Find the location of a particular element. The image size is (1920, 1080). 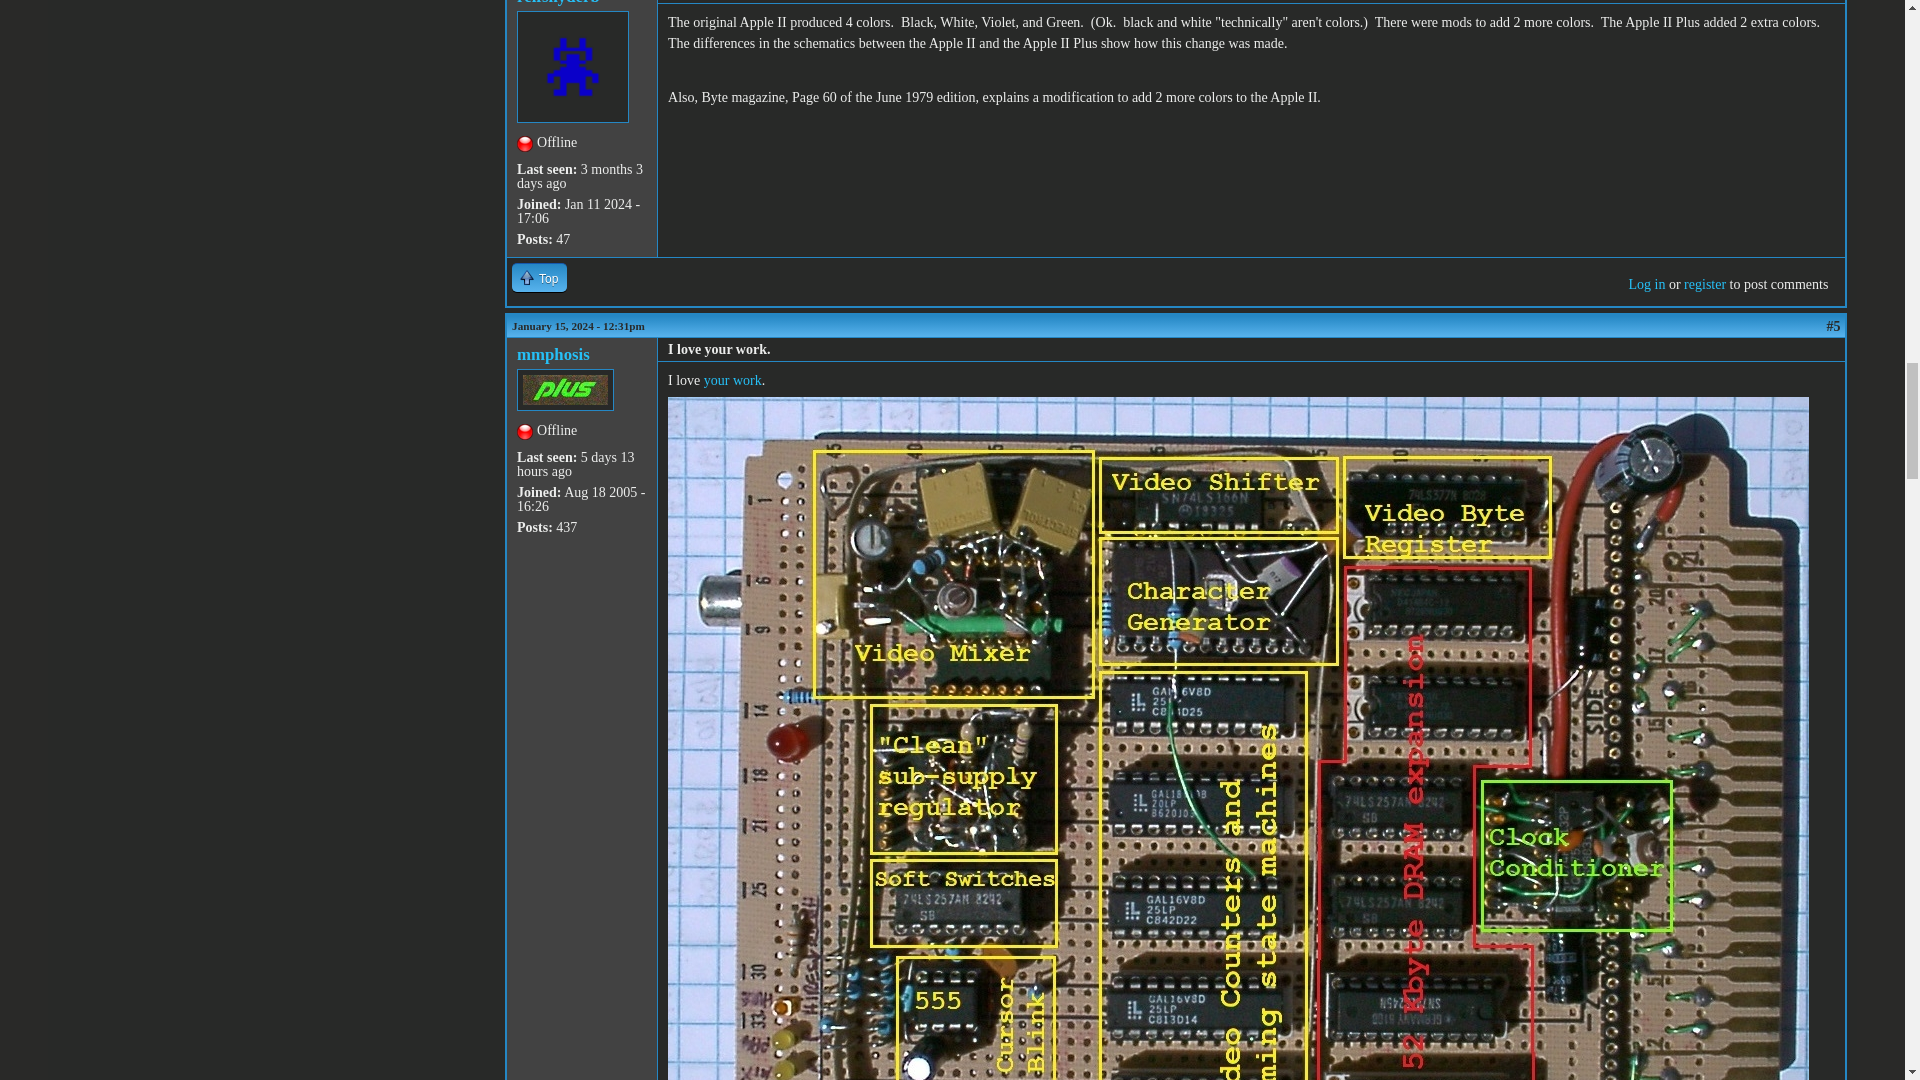

Jump to top of page is located at coordinates (539, 277).